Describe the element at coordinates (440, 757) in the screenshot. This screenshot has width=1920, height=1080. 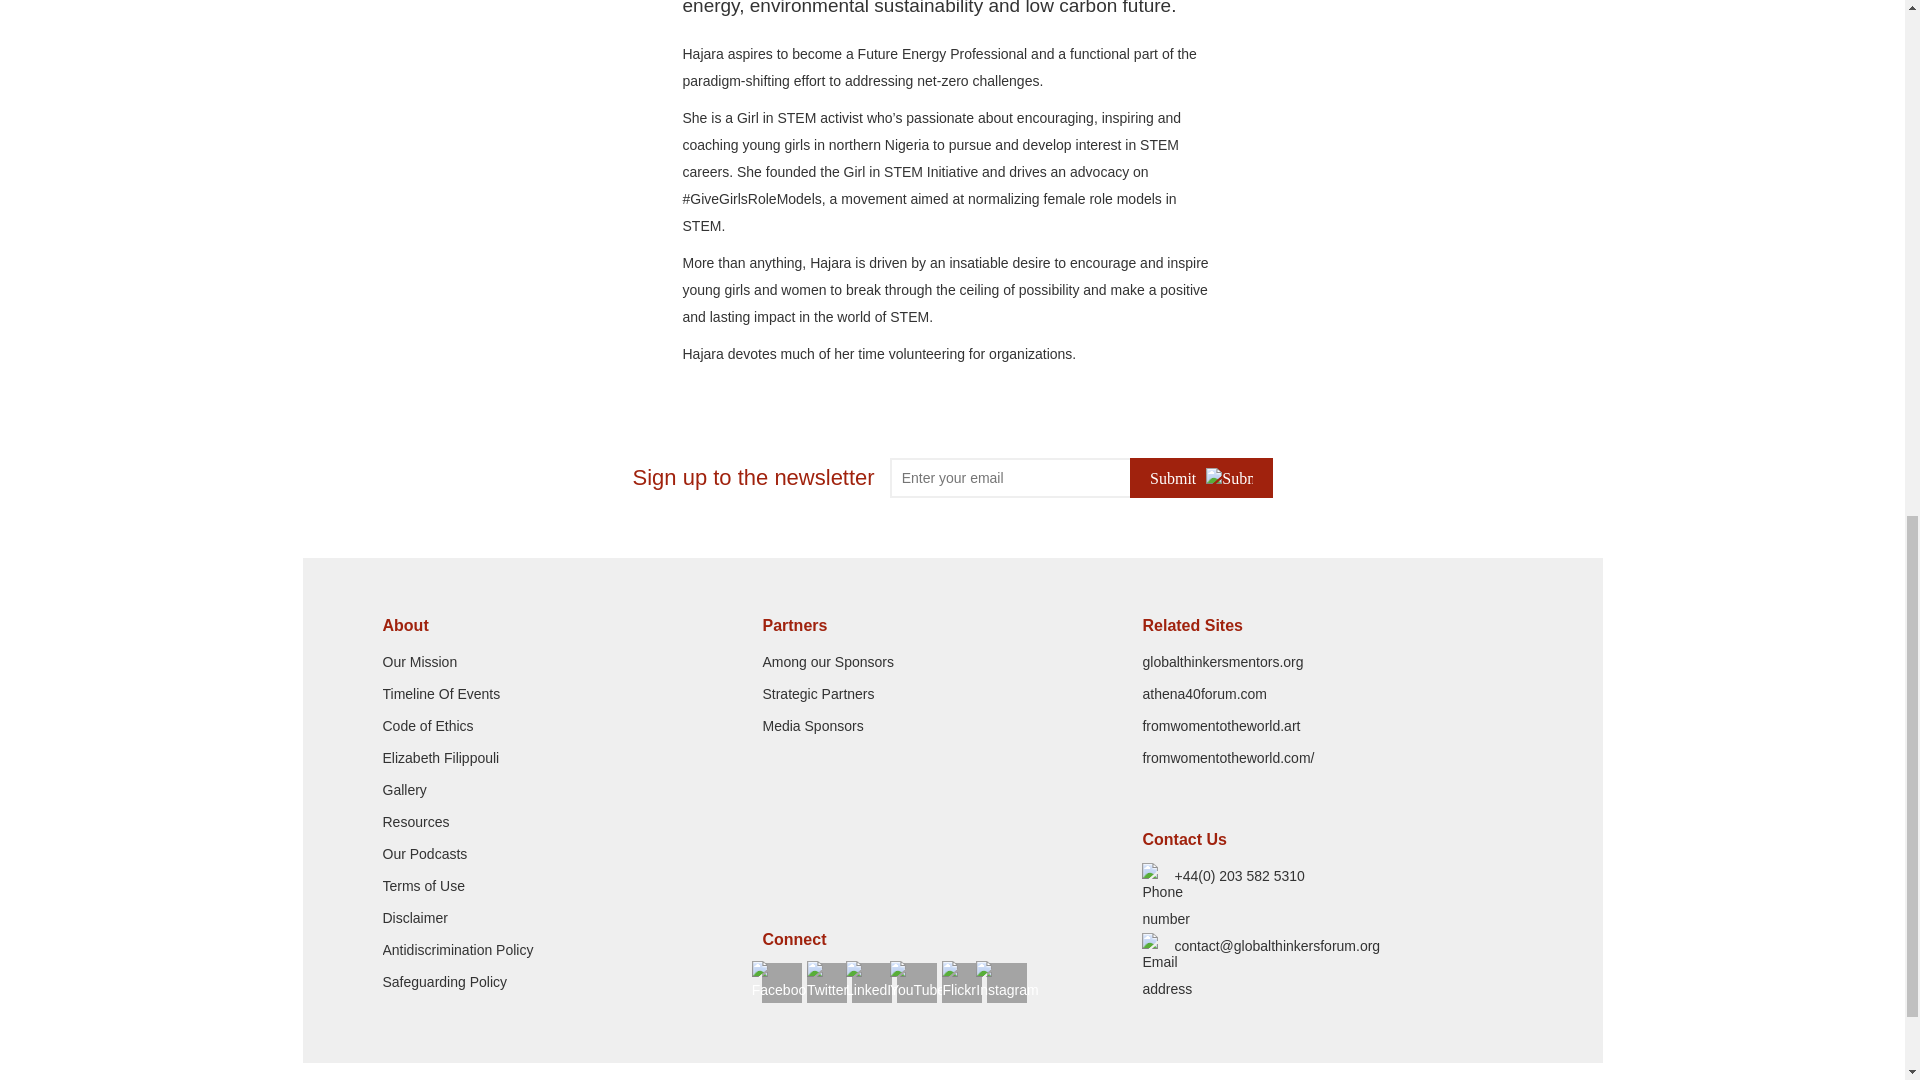
I see `Elizabeth Filippouli` at that location.